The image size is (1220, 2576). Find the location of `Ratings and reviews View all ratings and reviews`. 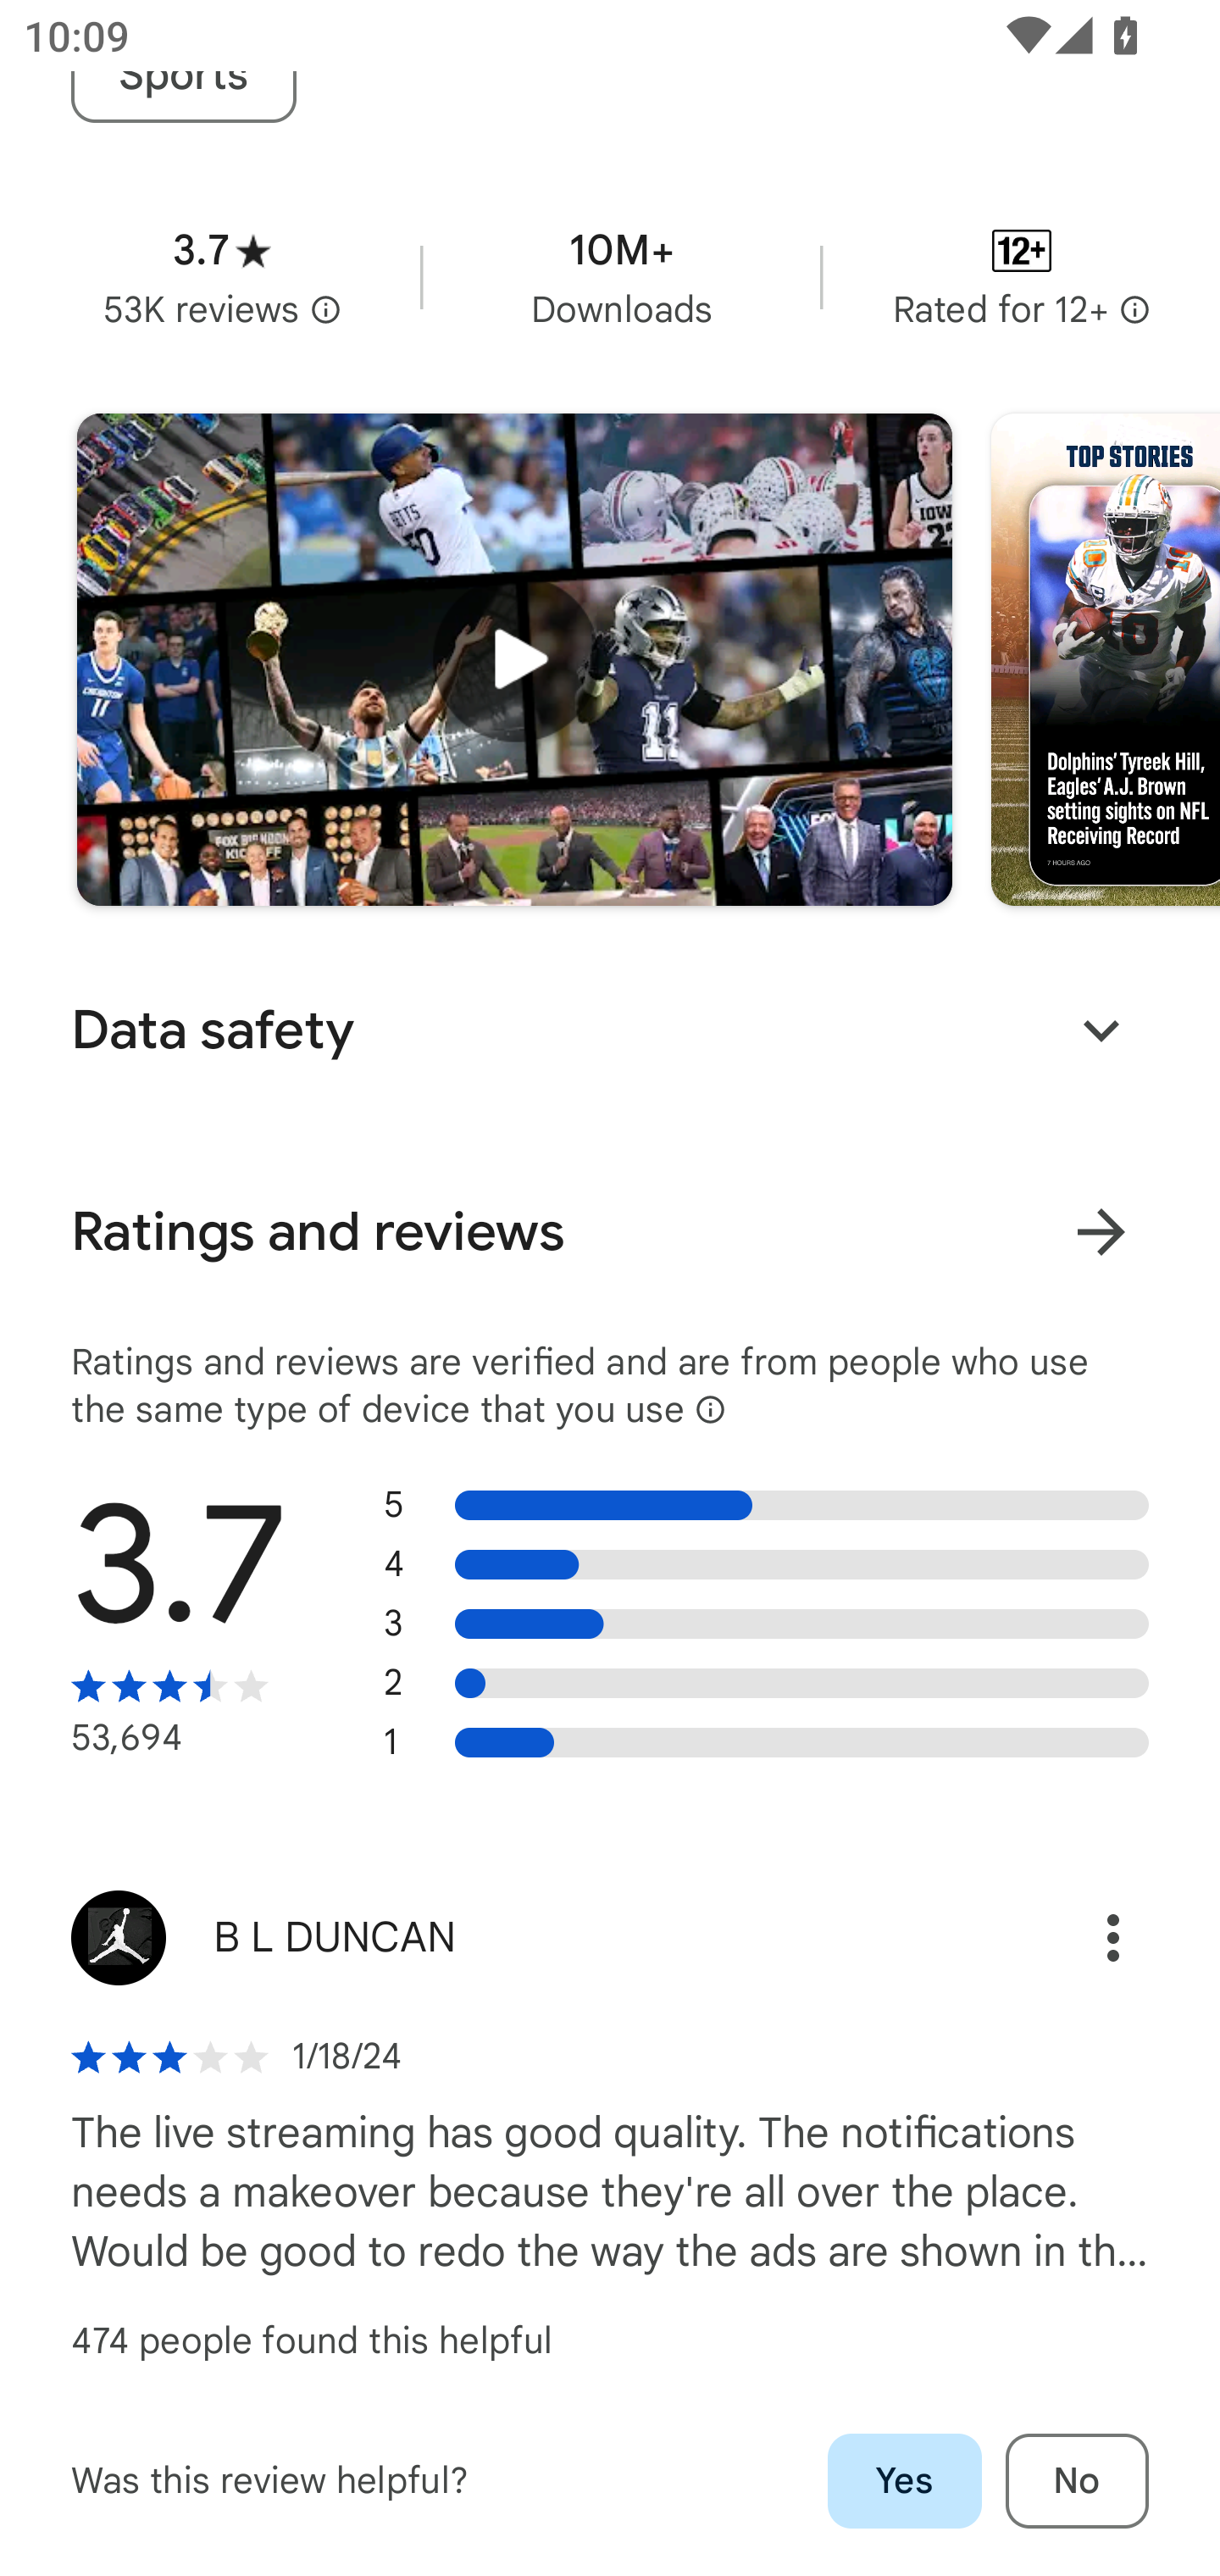

Ratings and reviews View all ratings and reviews is located at coordinates (610, 1232).